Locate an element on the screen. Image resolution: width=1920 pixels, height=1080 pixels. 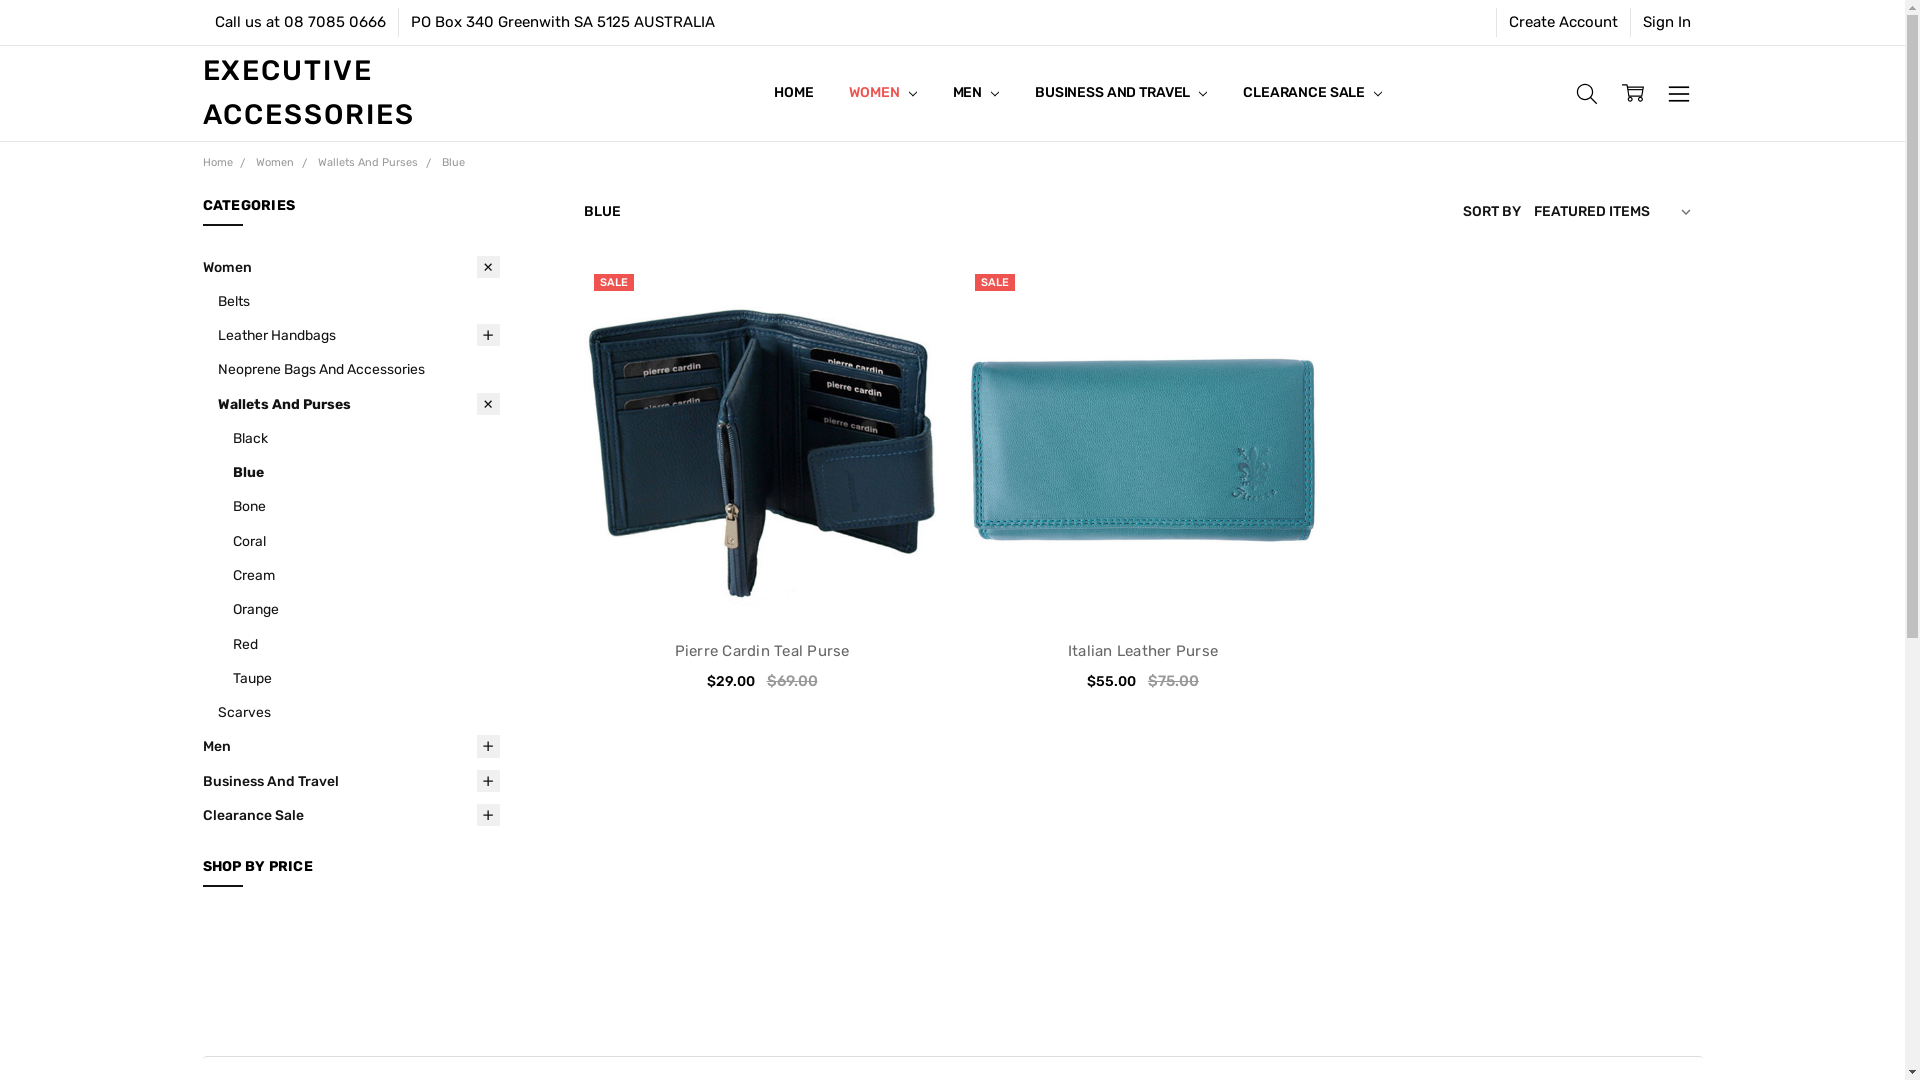
Business And Travel is located at coordinates (350, 781).